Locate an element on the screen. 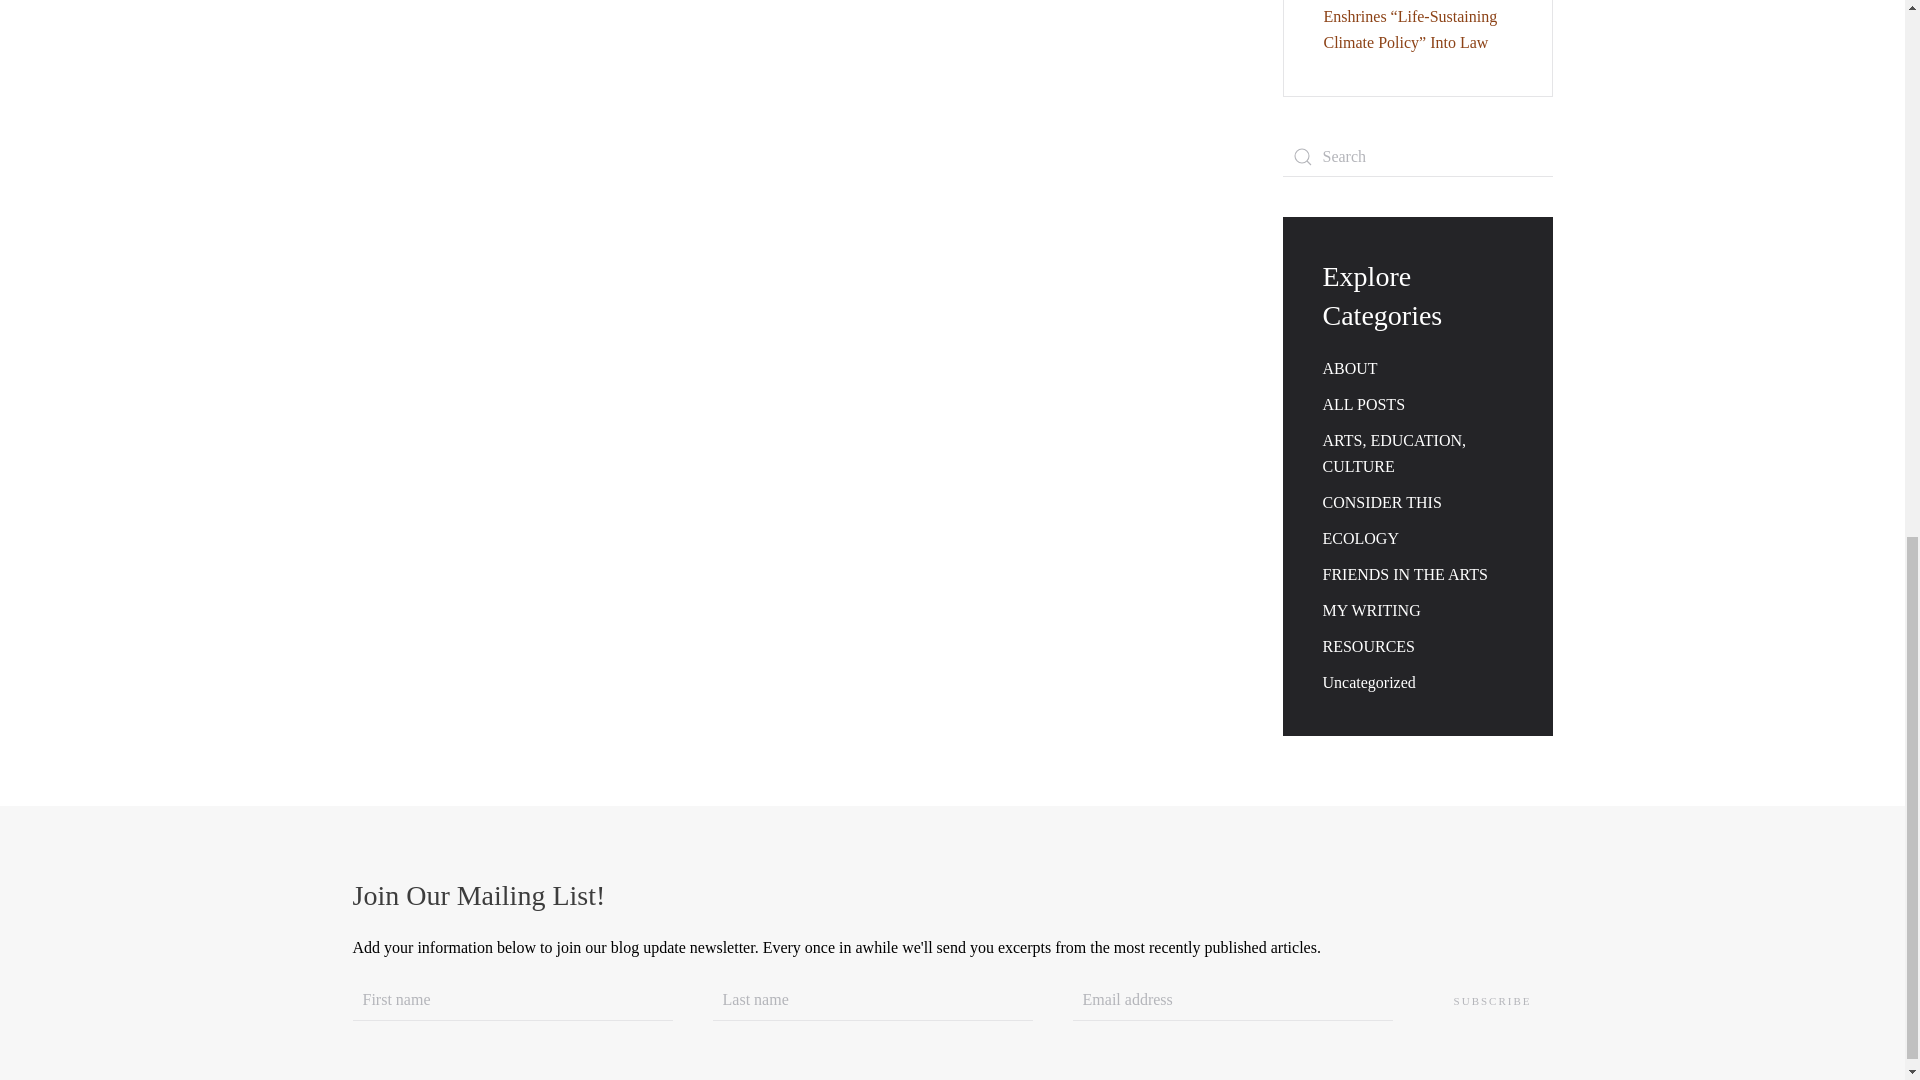 This screenshot has height=1080, width=1920. ECOLOGY is located at coordinates (1360, 538).